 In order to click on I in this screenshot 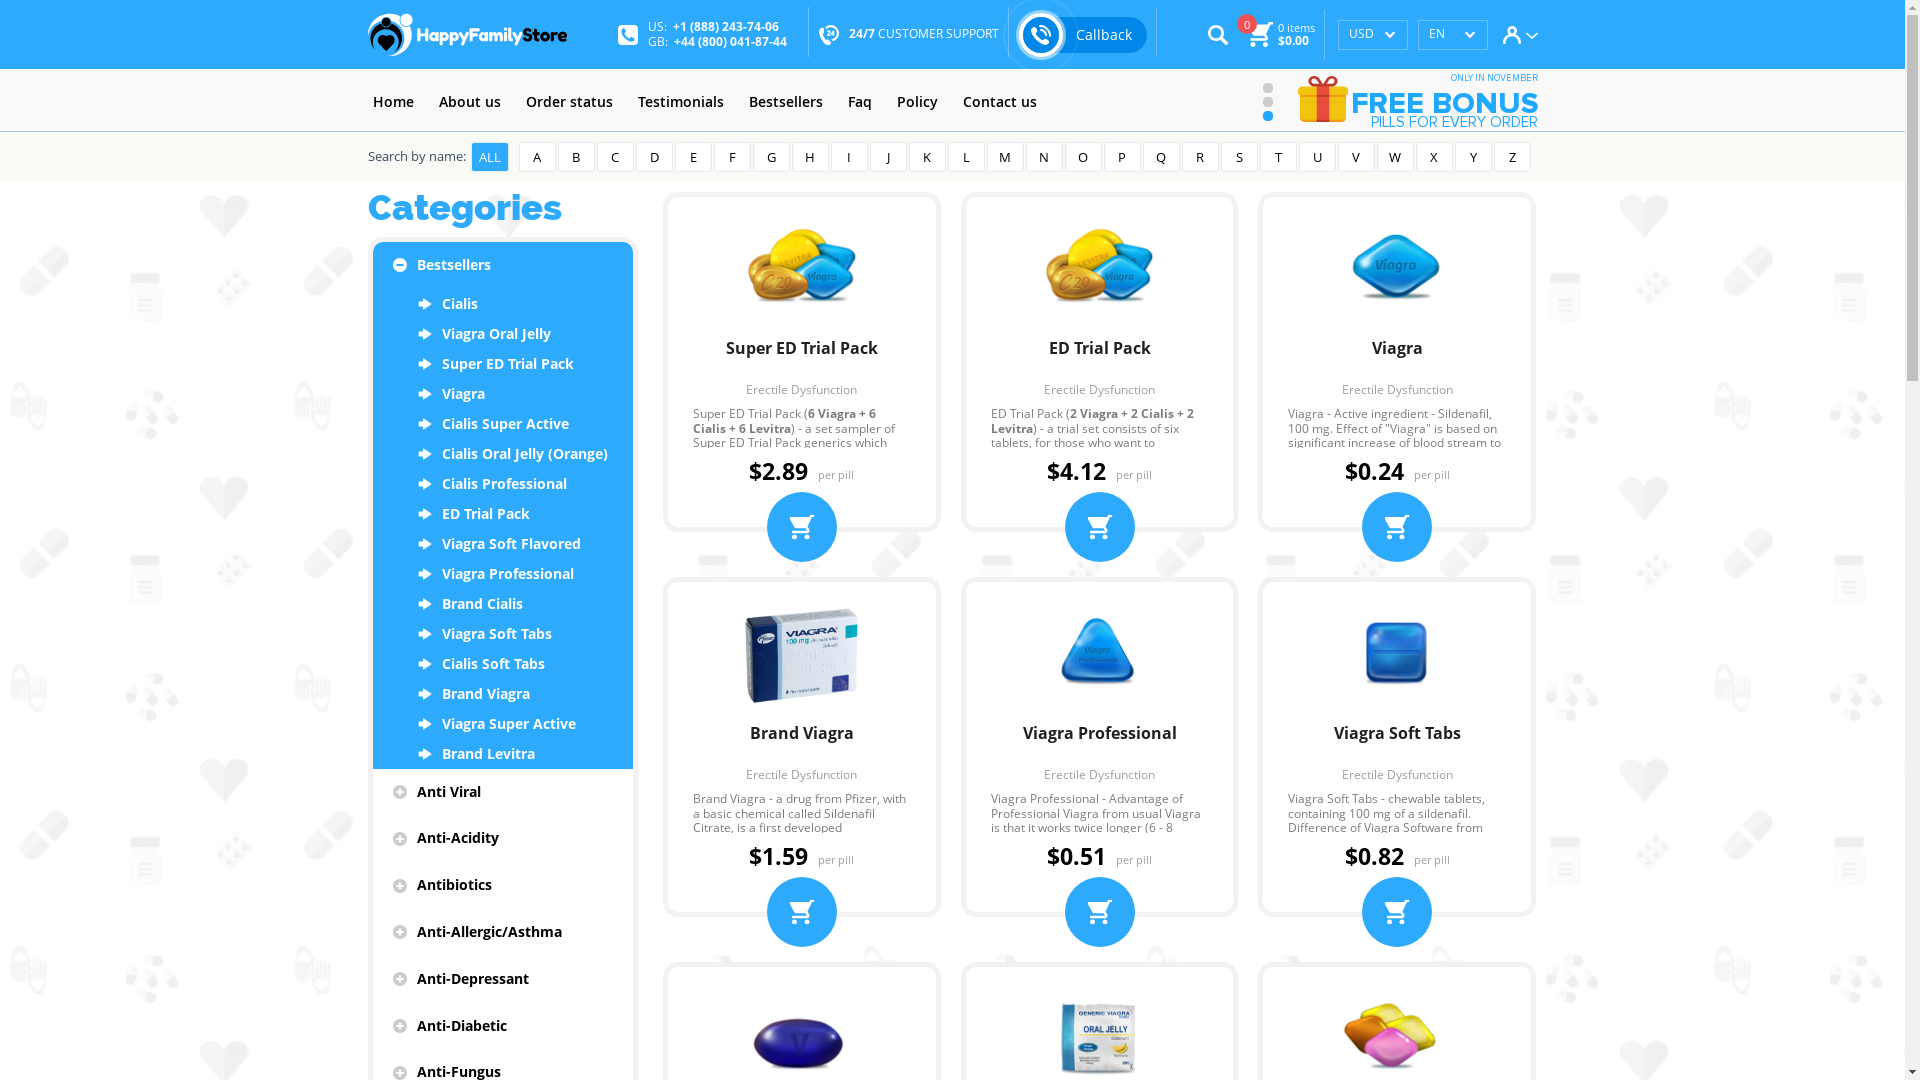, I will do `click(848, 157)`.